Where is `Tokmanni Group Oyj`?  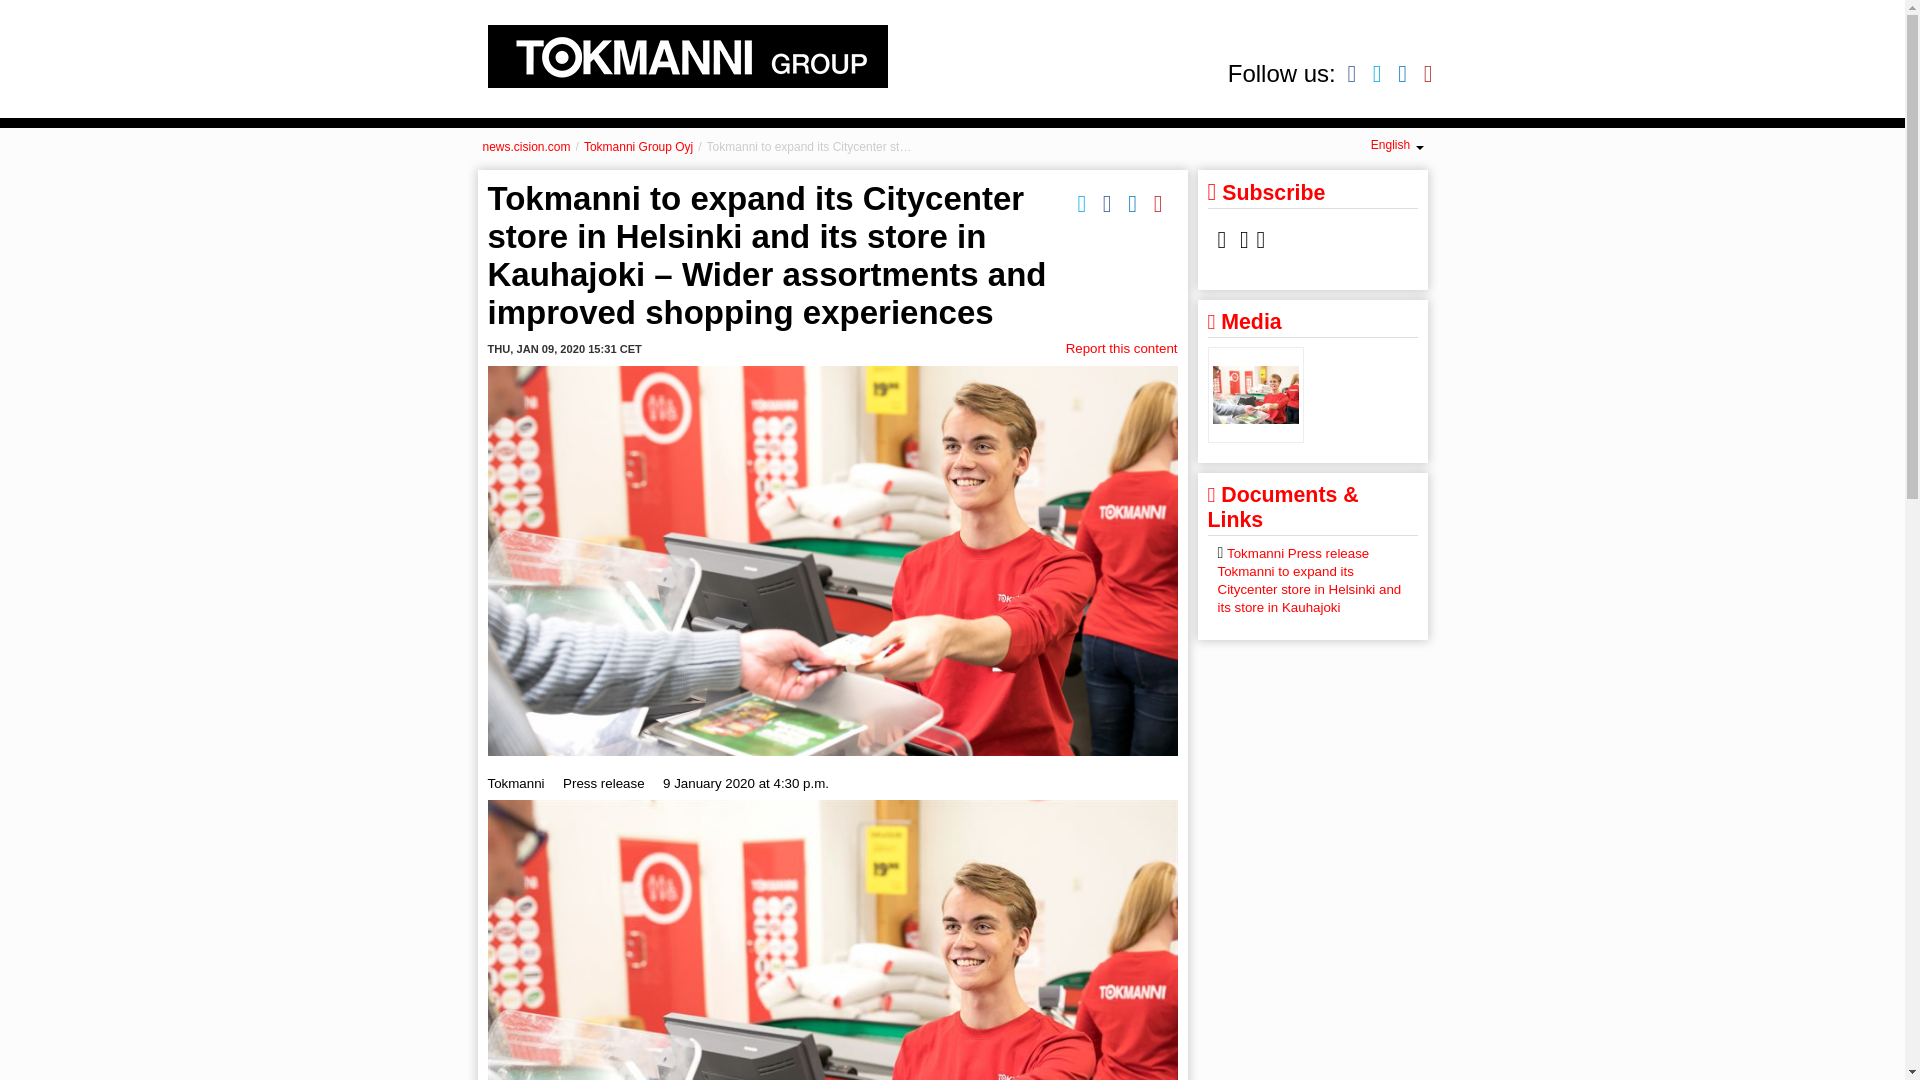
Tokmanni Group Oyj is located at coordinates (687, 56).